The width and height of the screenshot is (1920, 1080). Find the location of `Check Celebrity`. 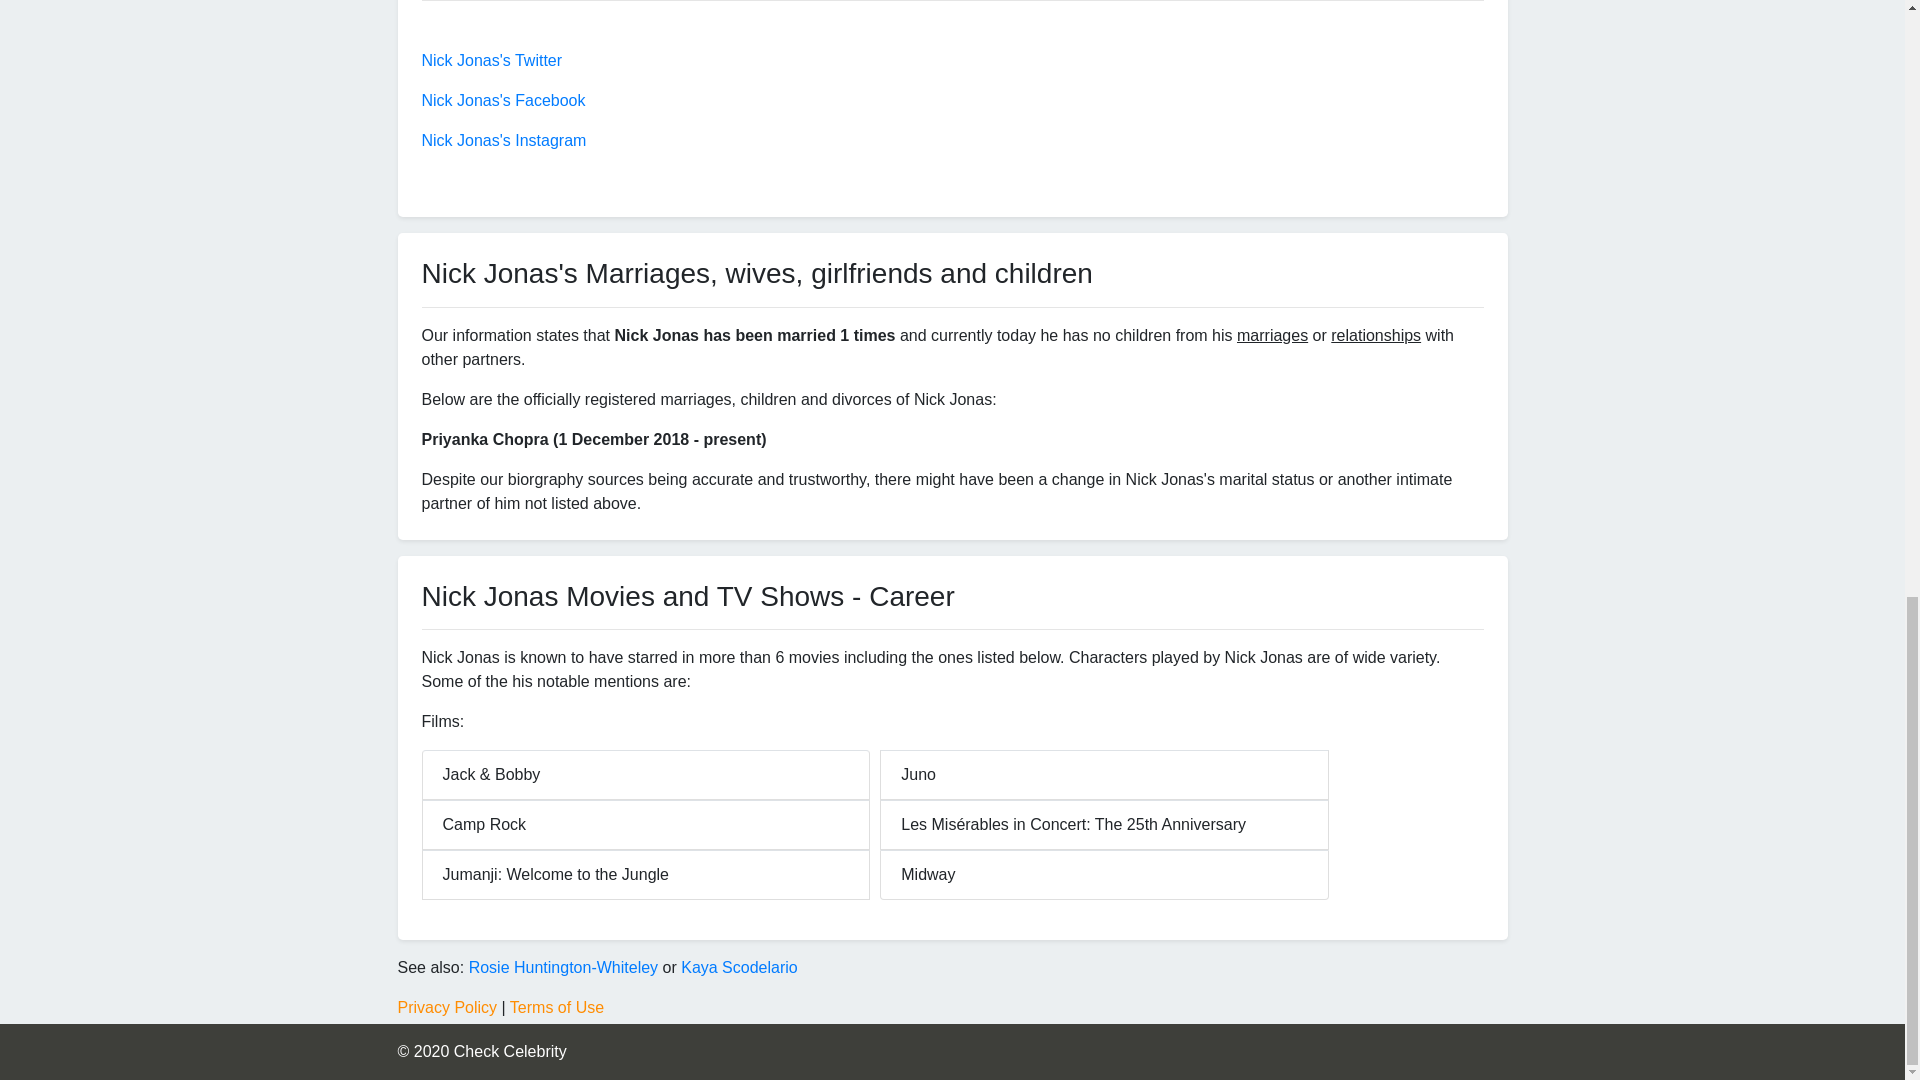

Check Celebrity is located at coordinates (510, 1051).